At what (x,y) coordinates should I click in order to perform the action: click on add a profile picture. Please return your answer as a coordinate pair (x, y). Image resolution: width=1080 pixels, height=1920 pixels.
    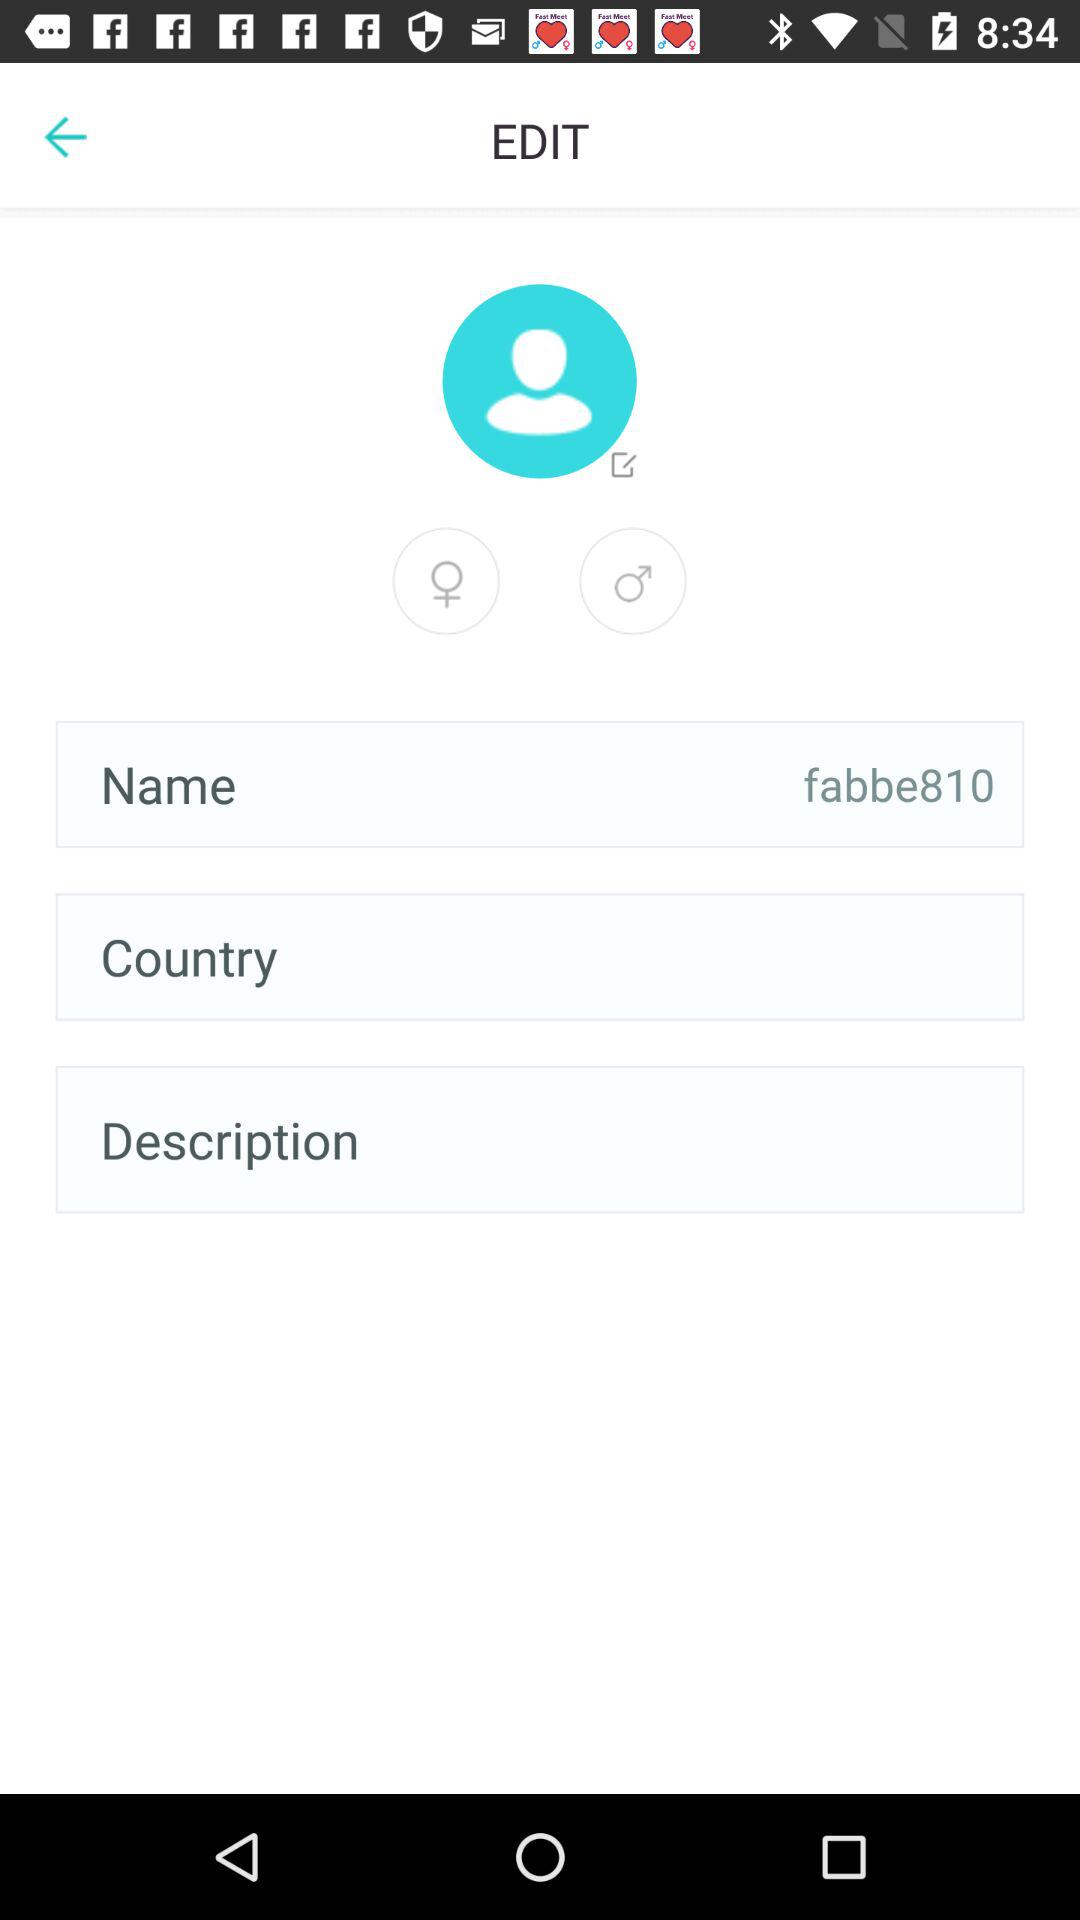
    Looking at the image, I should click on (539, 381).